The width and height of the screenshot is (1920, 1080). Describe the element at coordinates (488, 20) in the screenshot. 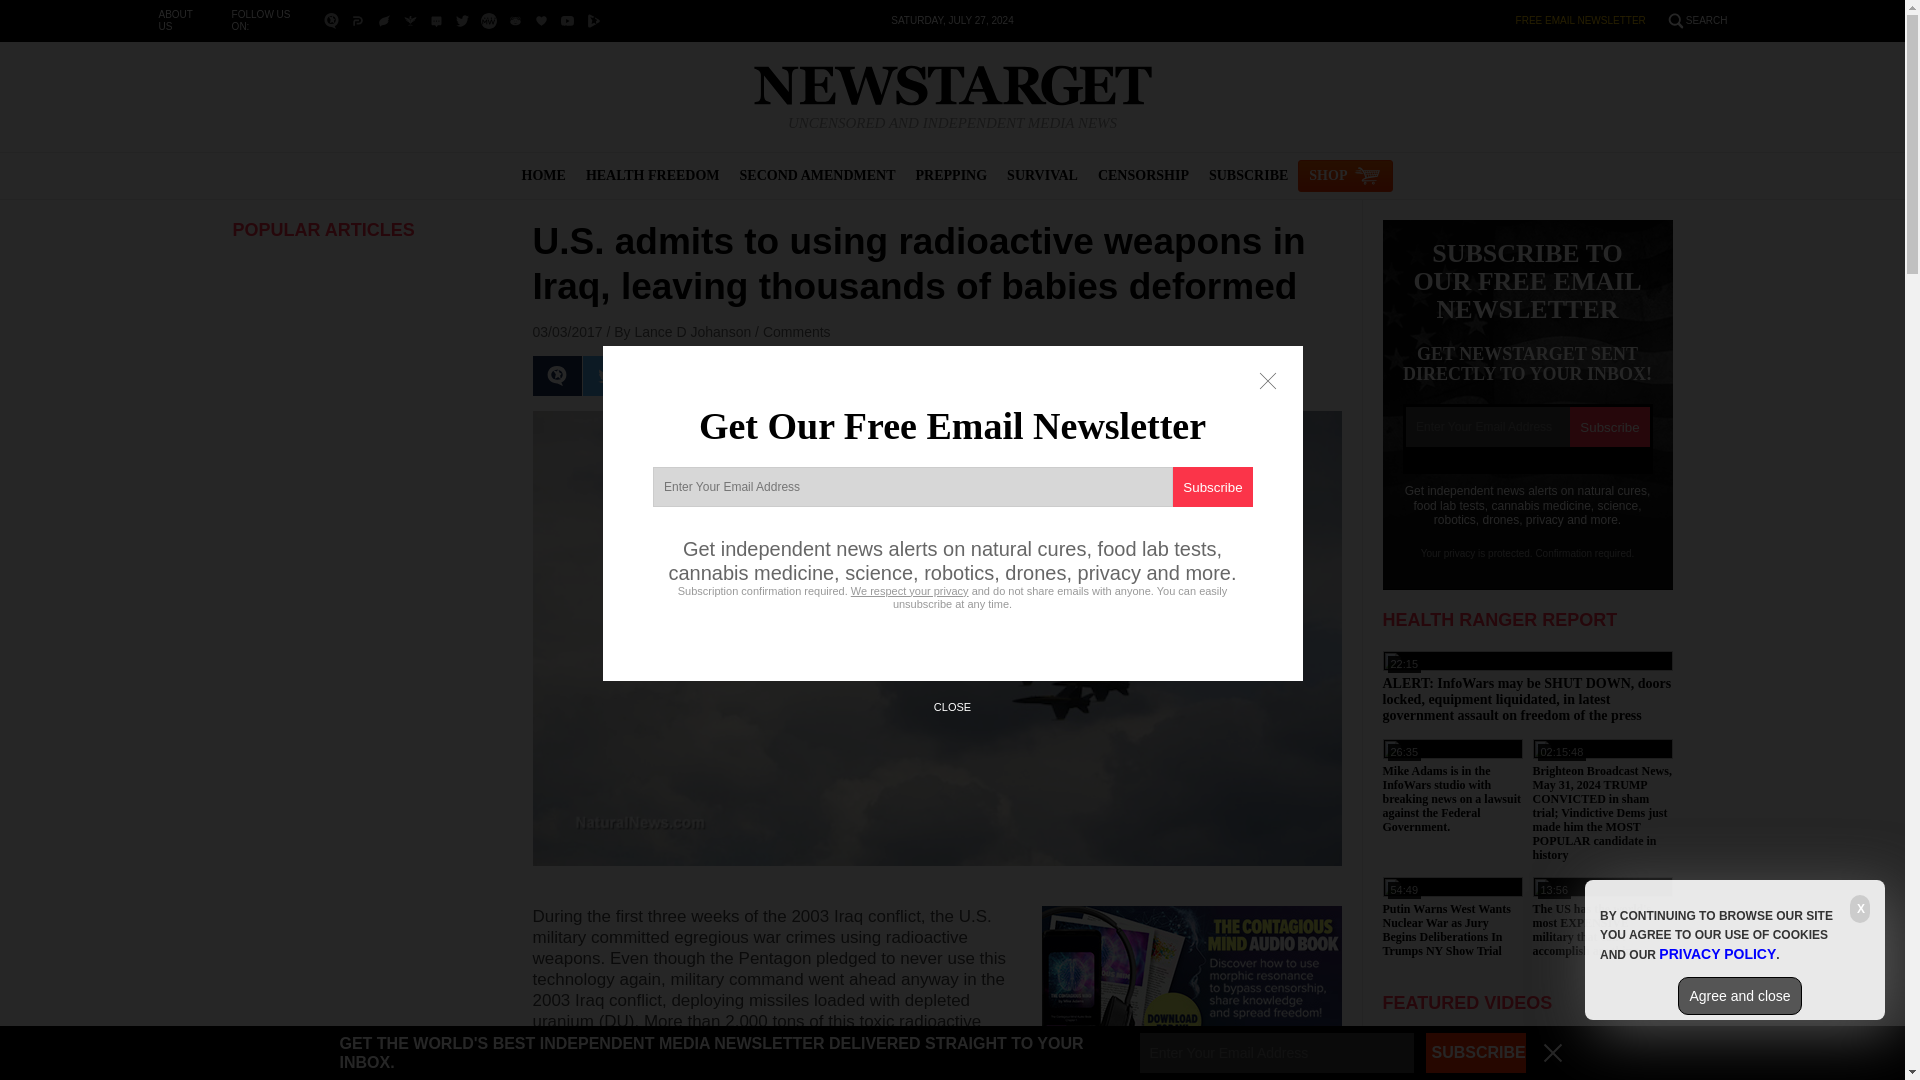

I see `MeWe` at that location.